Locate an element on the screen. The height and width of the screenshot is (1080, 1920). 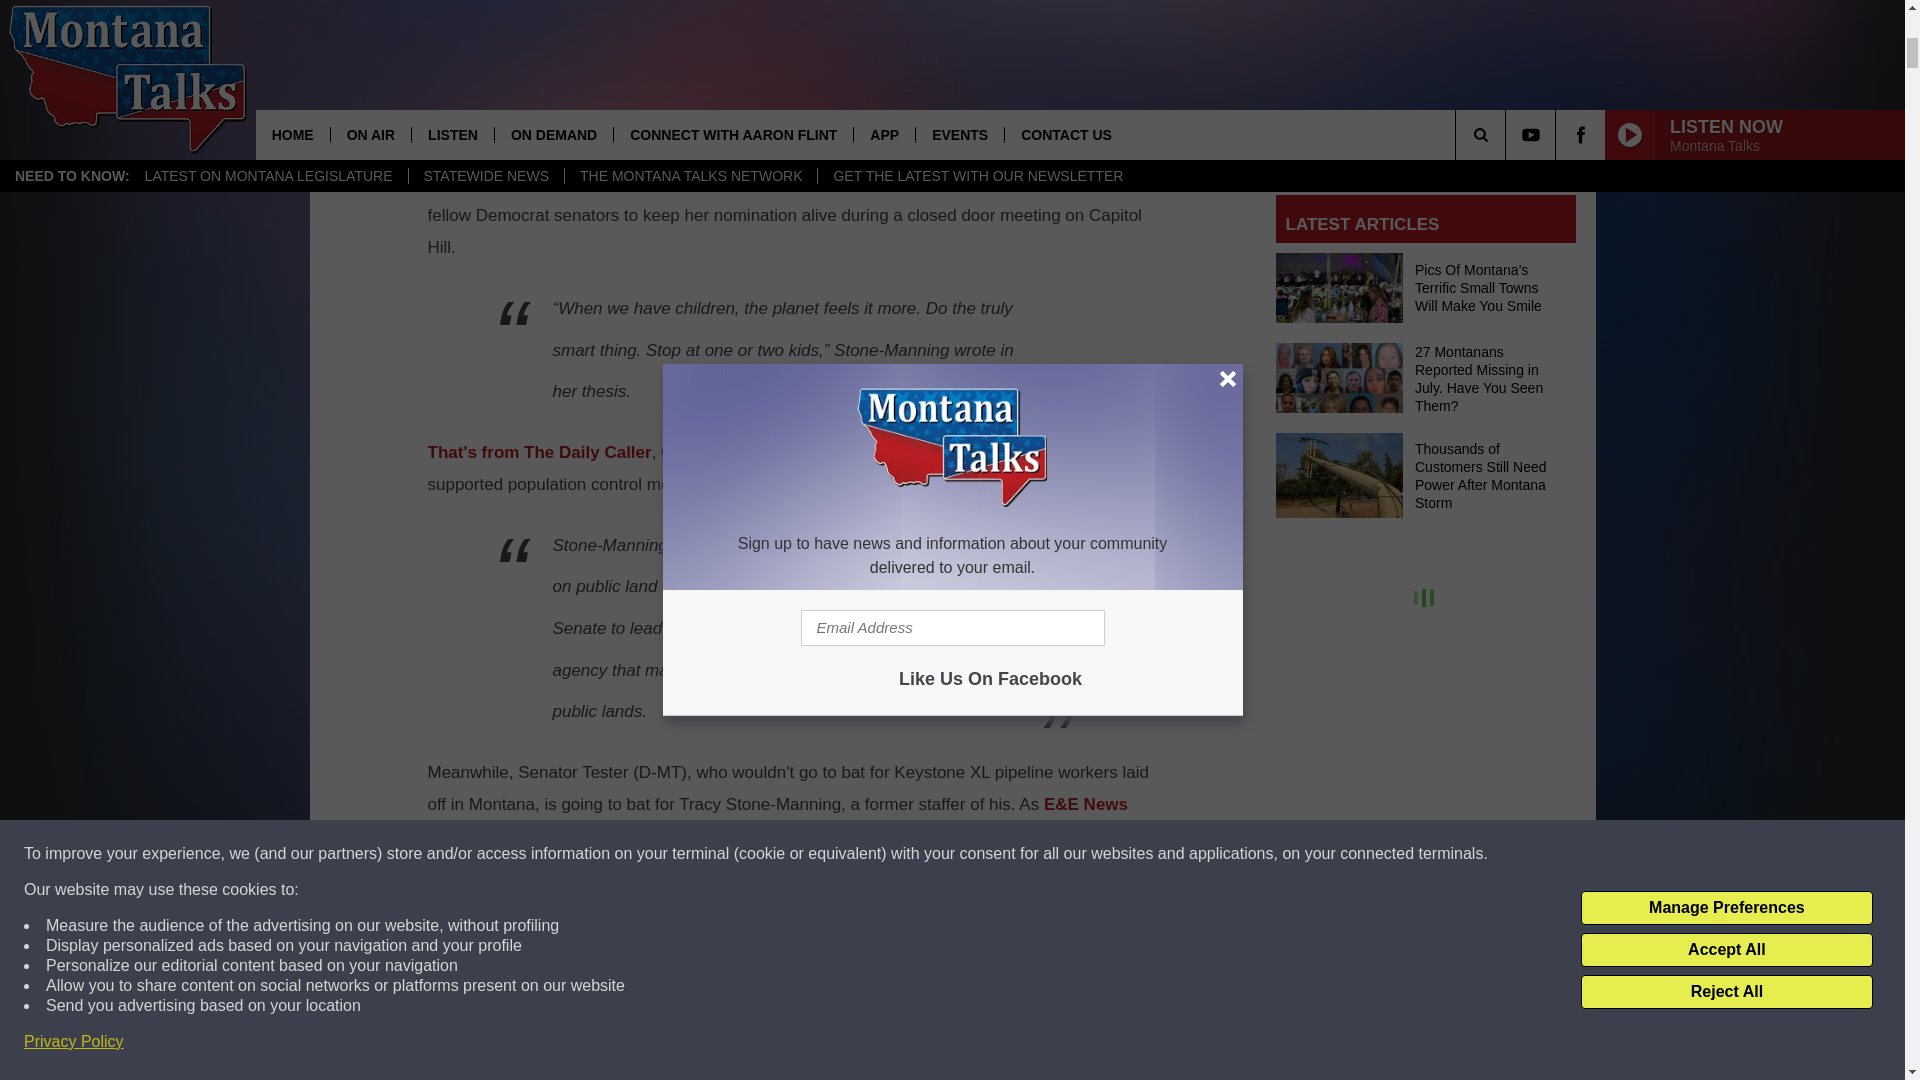
Email Address is located at coordinates (1426, 136).